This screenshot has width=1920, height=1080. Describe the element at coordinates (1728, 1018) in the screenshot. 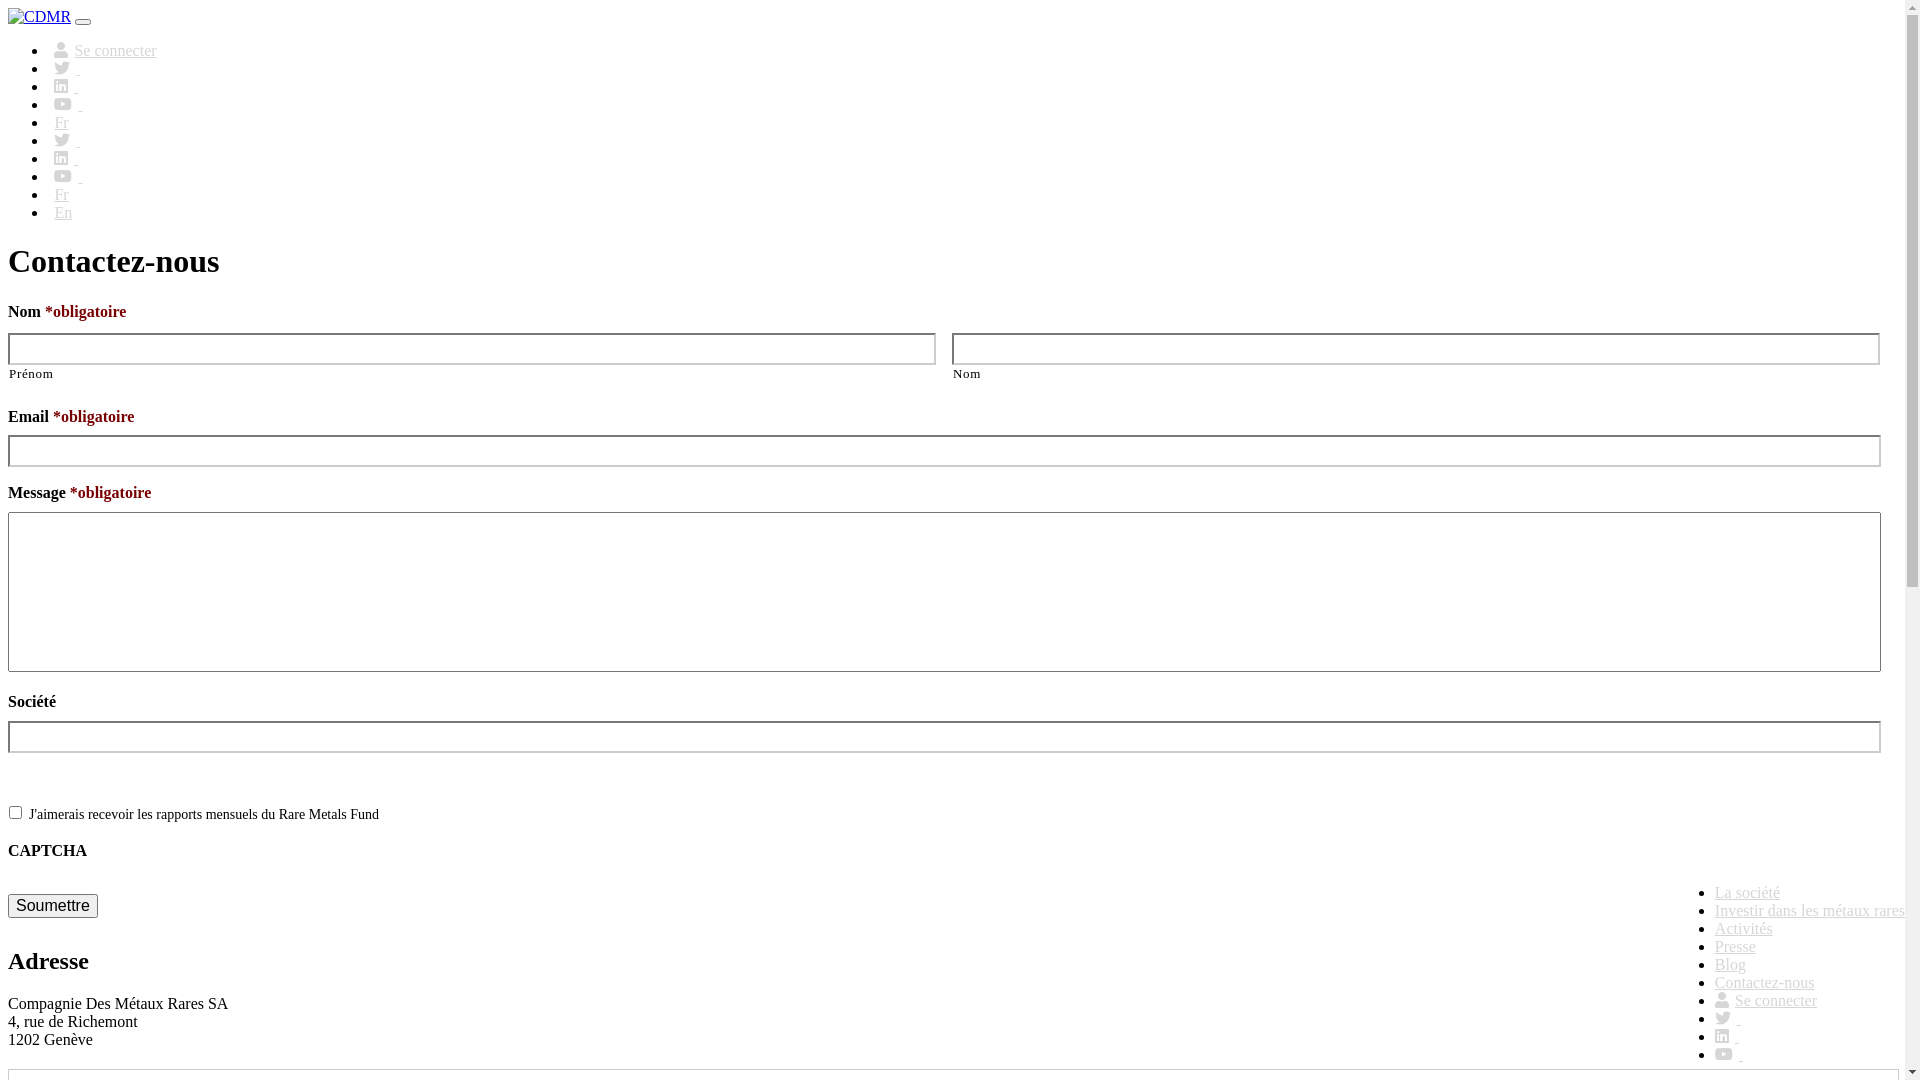

I see ` ` at that location.